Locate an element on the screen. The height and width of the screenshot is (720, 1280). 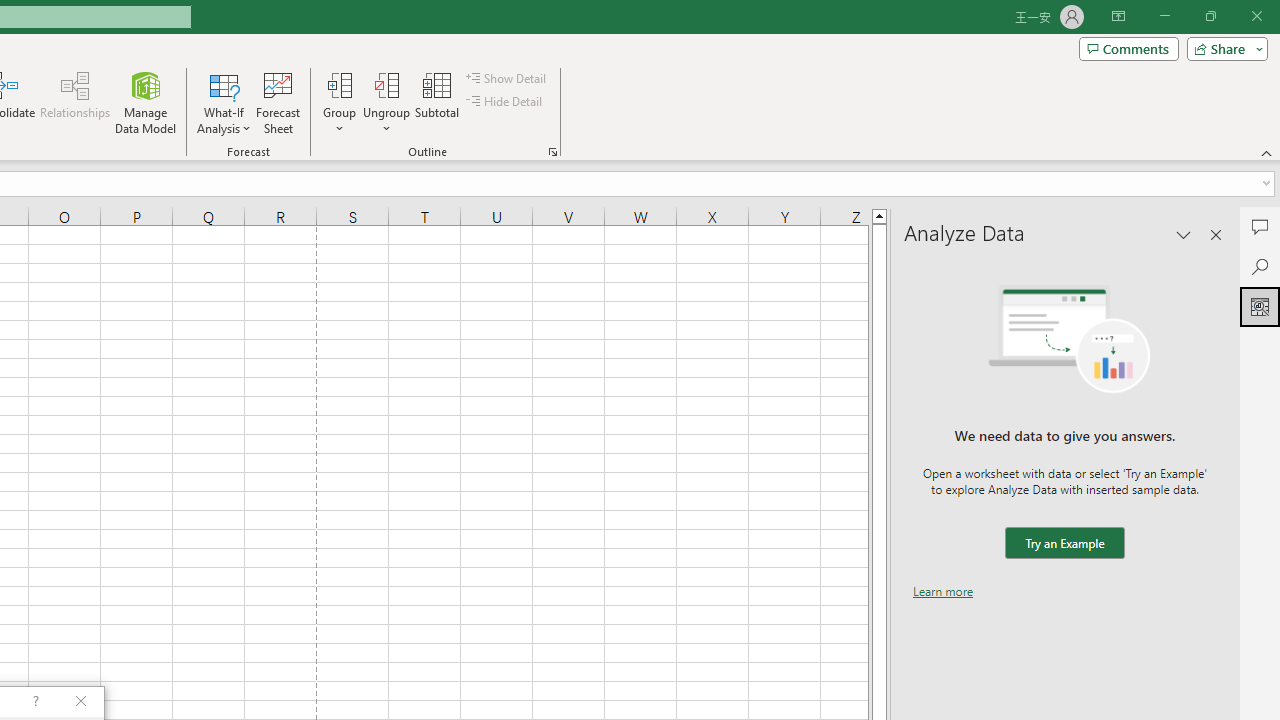
Forecast Sheet is located at coordinates (278, 102).